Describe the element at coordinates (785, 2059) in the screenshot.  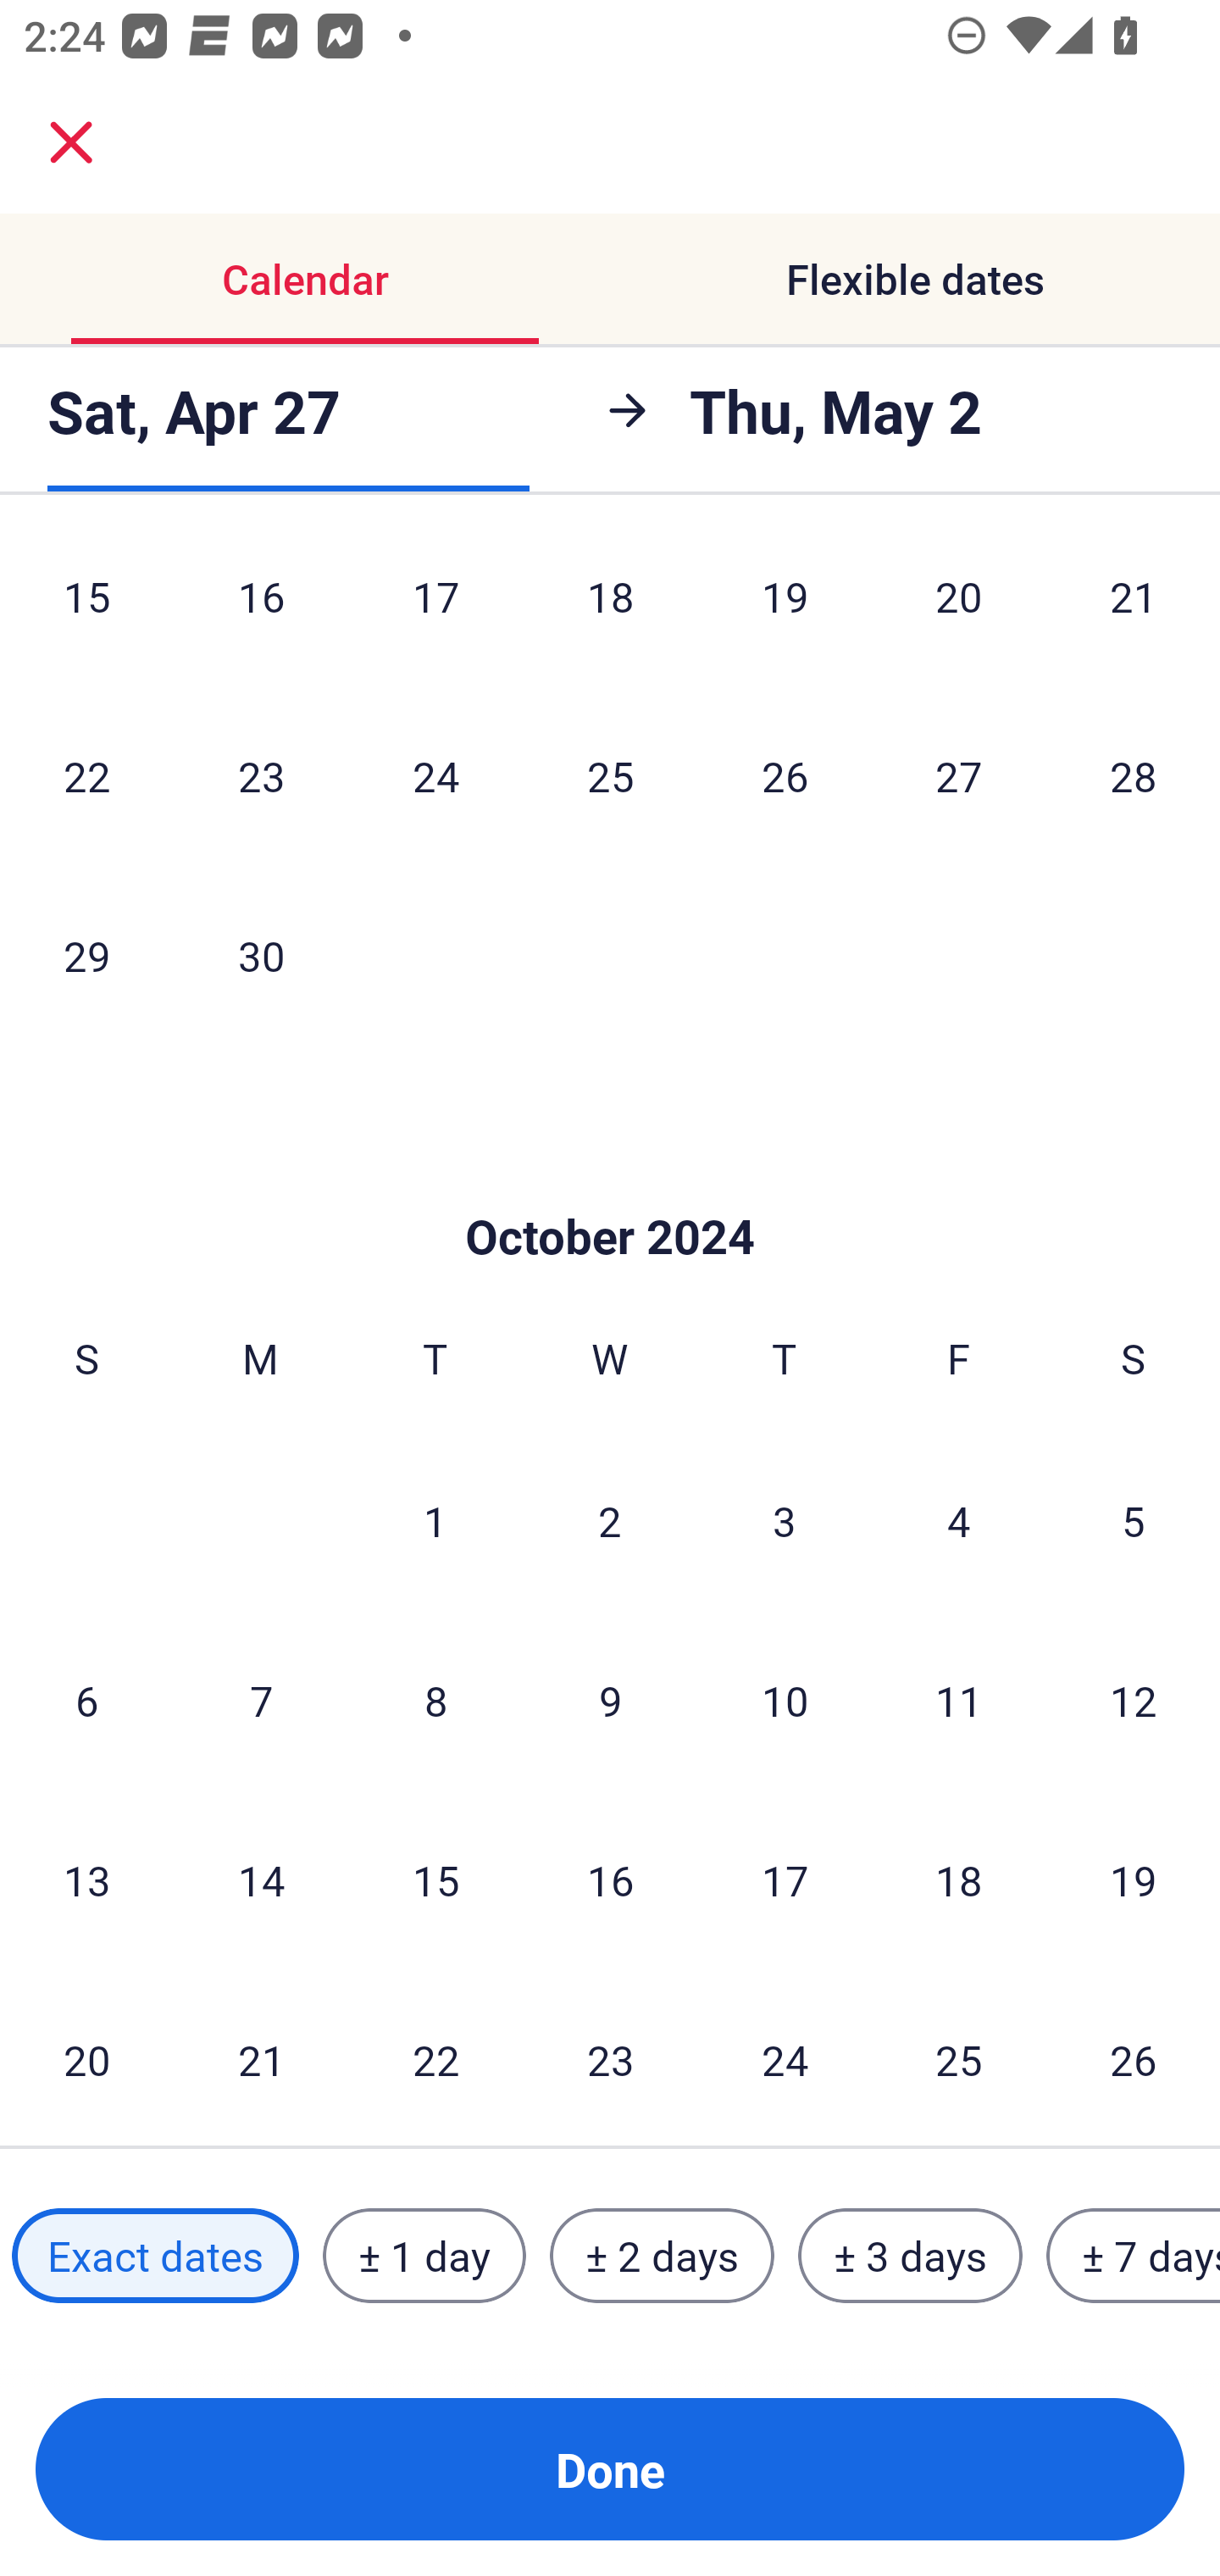
I see `24 Thursday, October 24, 2024` at that location.